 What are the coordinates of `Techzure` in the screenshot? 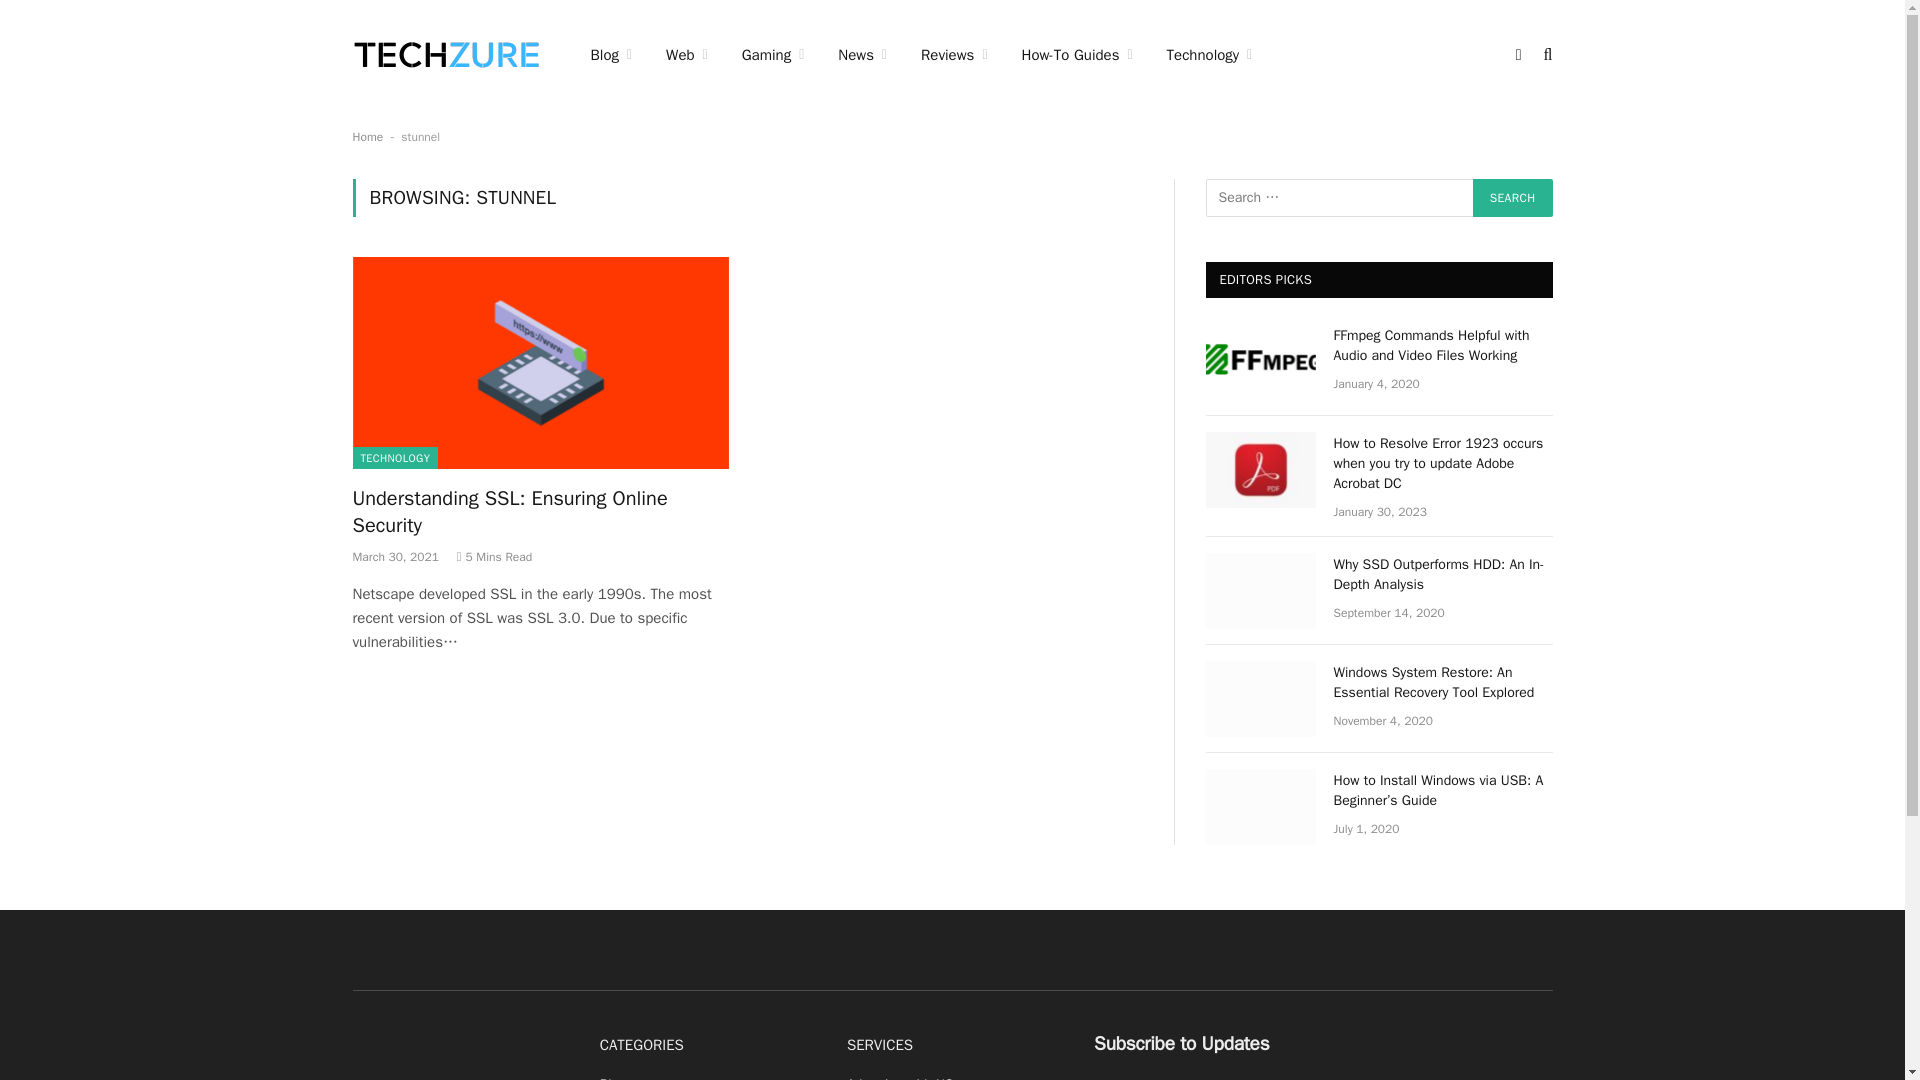 It's located at (444, 54).